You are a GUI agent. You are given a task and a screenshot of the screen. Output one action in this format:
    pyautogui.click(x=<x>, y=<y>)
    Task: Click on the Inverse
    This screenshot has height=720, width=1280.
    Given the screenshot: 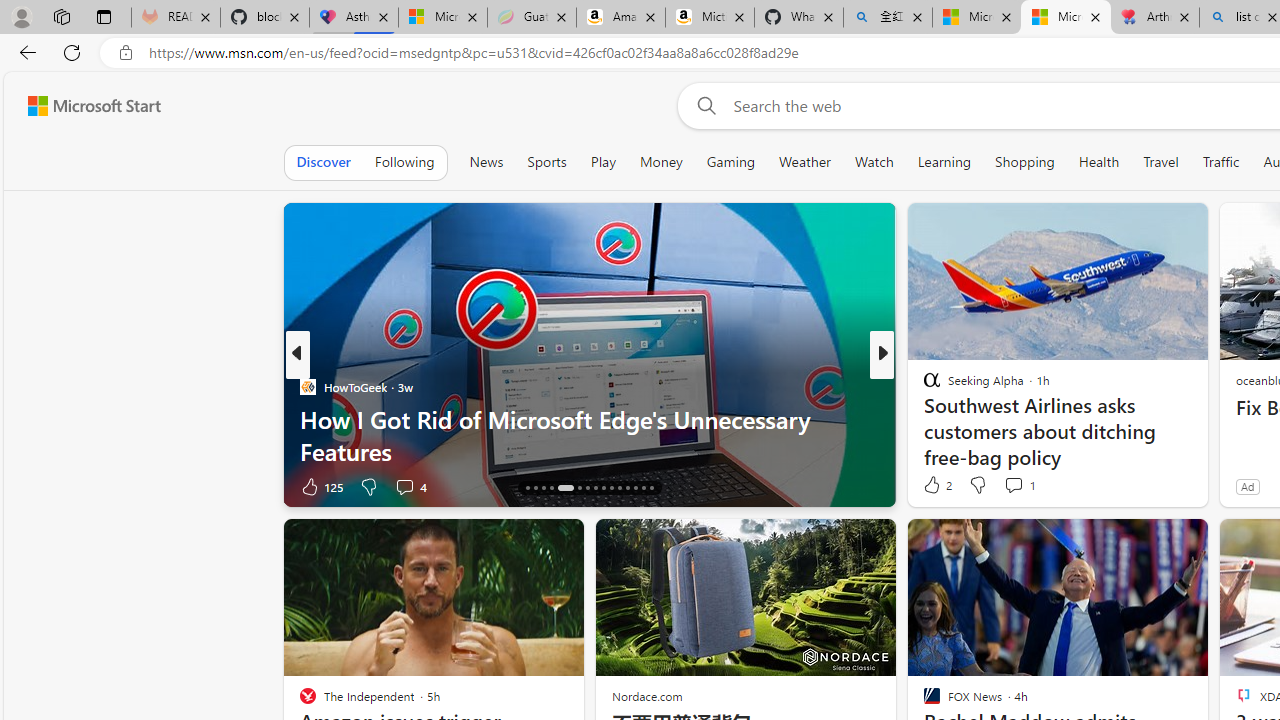 What is the action you would take?
    pyautogui.click(x=923, y=386)
    